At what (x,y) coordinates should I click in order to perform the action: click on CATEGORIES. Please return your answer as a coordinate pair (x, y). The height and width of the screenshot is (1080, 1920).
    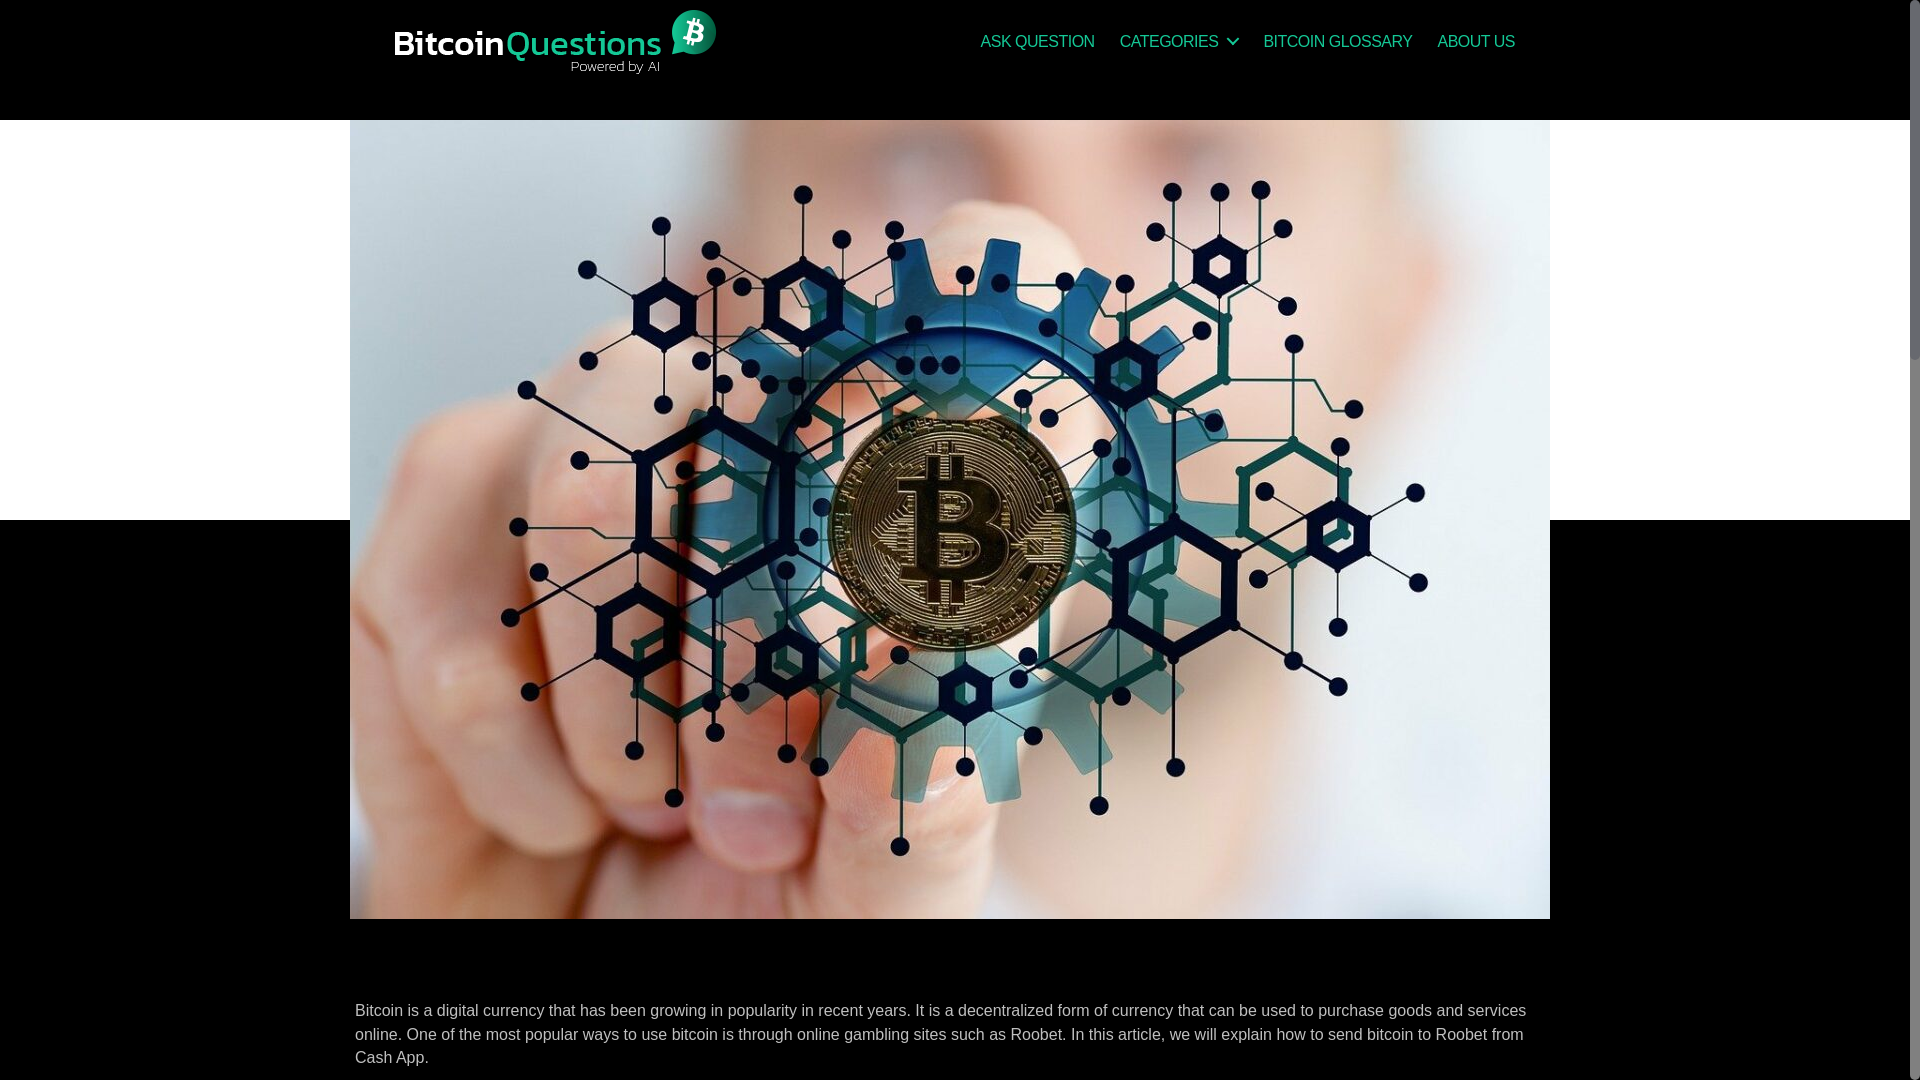
    Looking at the image, I should click on (1178, 41).